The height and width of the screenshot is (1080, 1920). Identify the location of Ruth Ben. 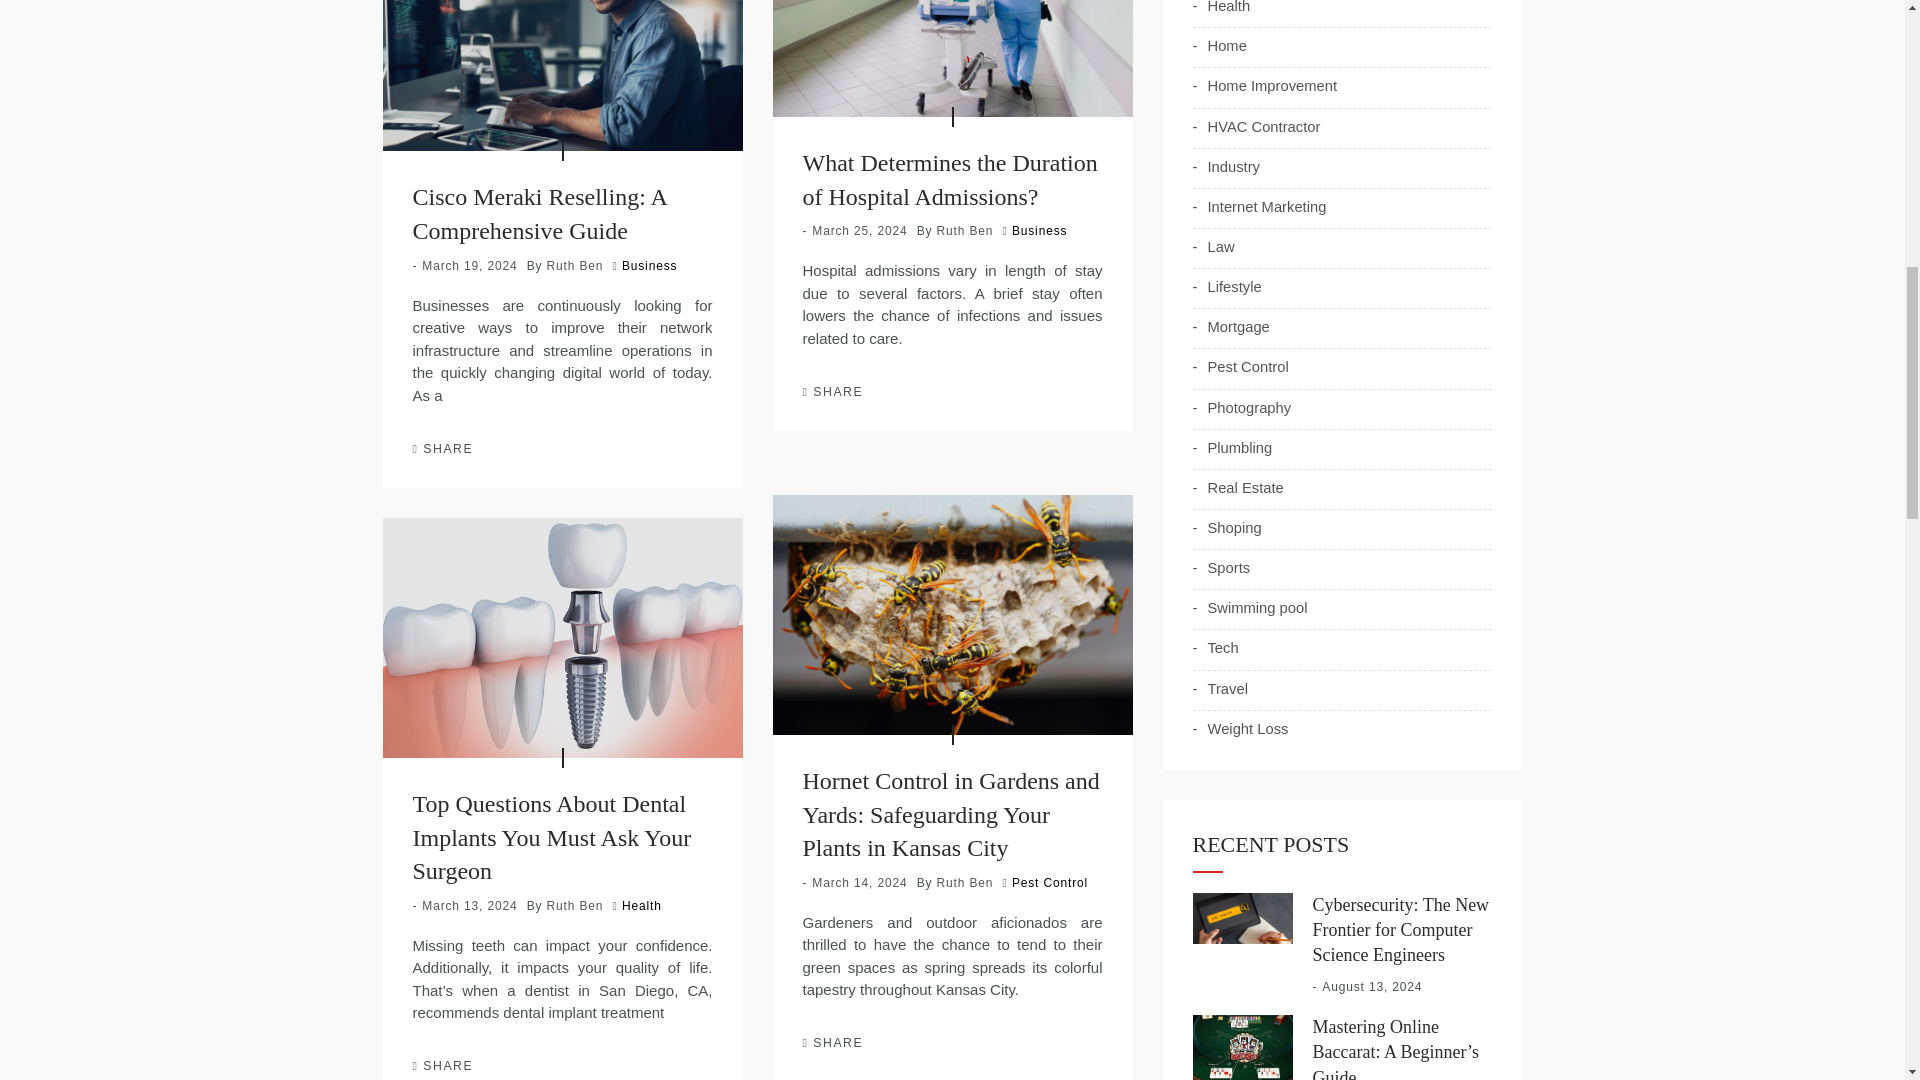
(965, 230).